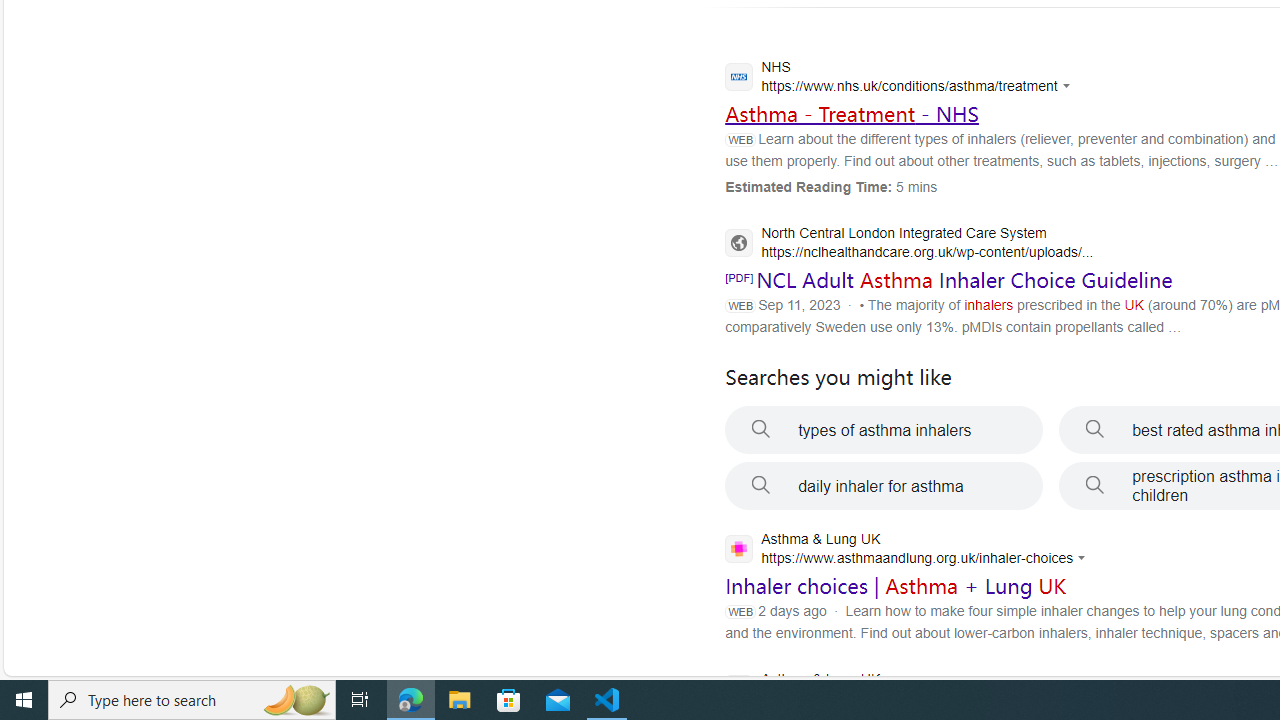 The height and width of the screenshot is (720, 1280). Describe the element at coordinates (902, 691) in the screenshot. I see `Asthma & Lung UK` at that location.